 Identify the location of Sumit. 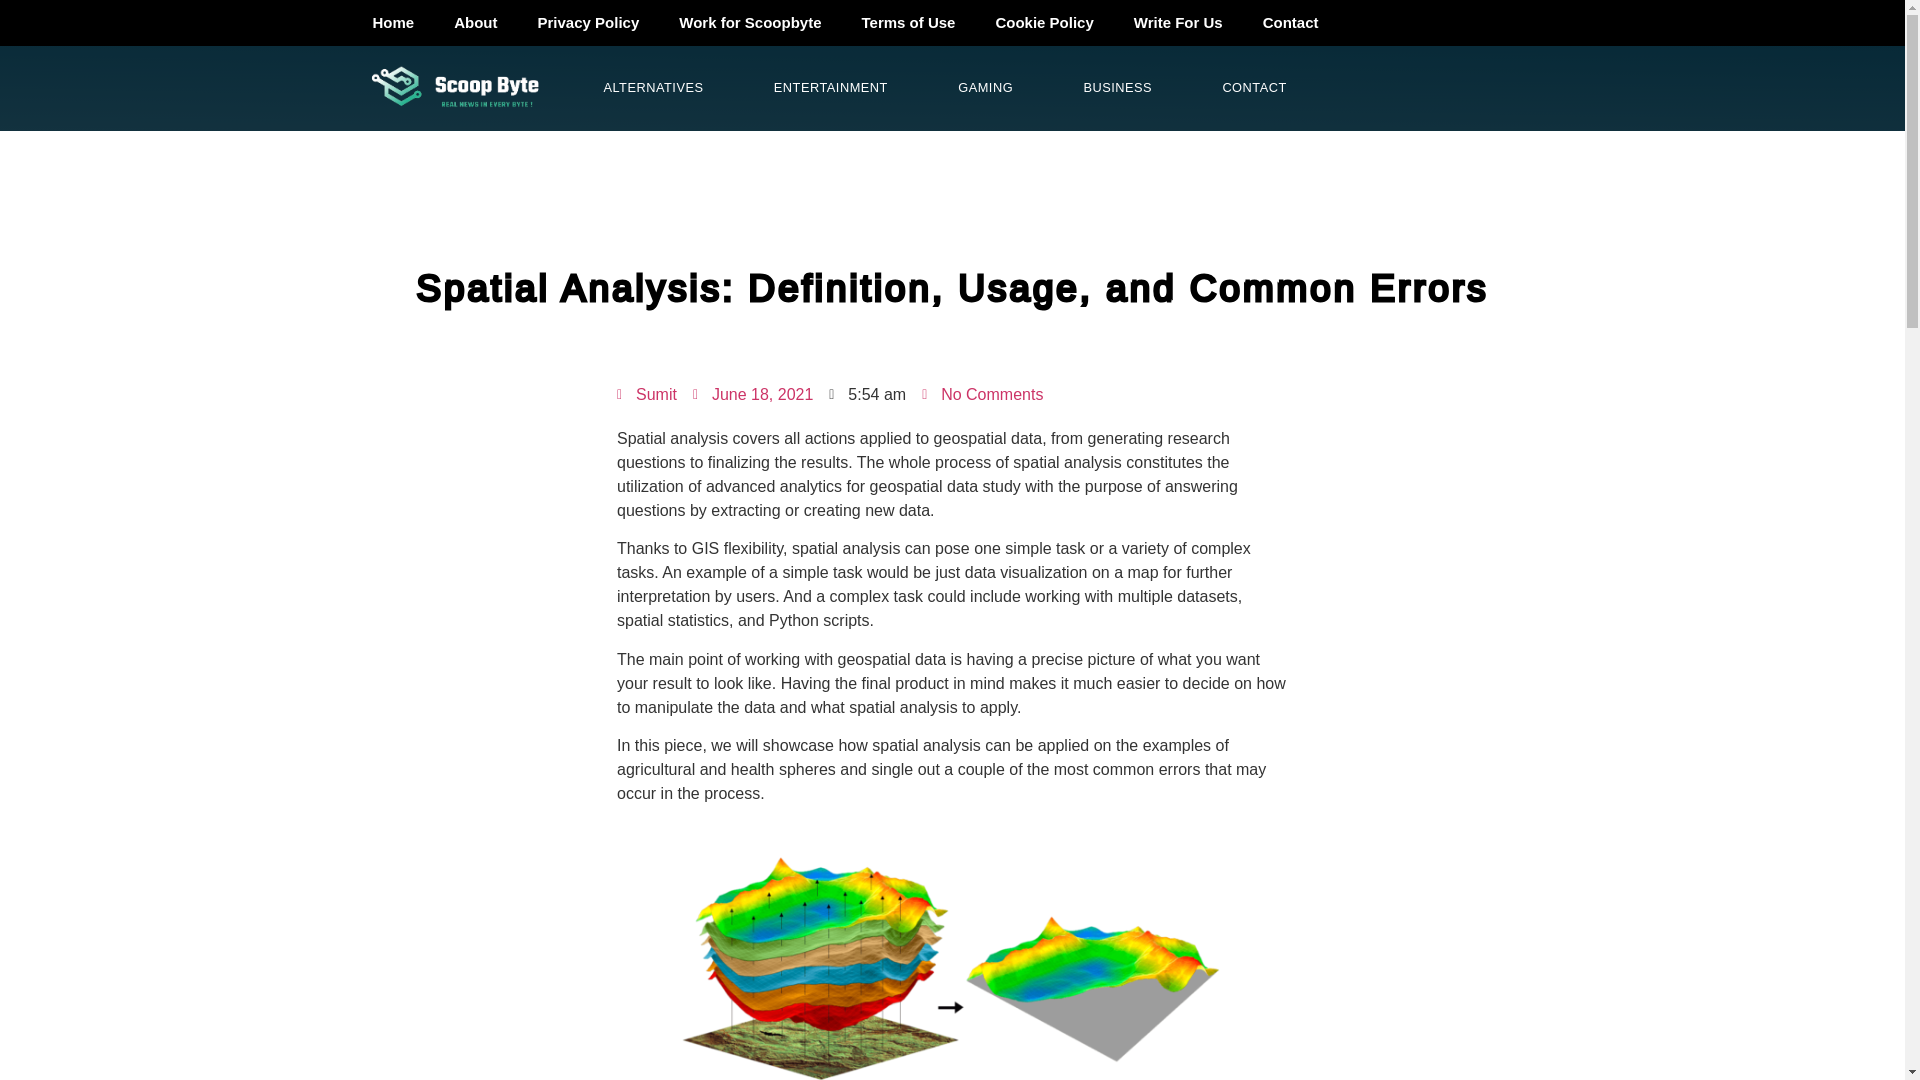
(646, 395).